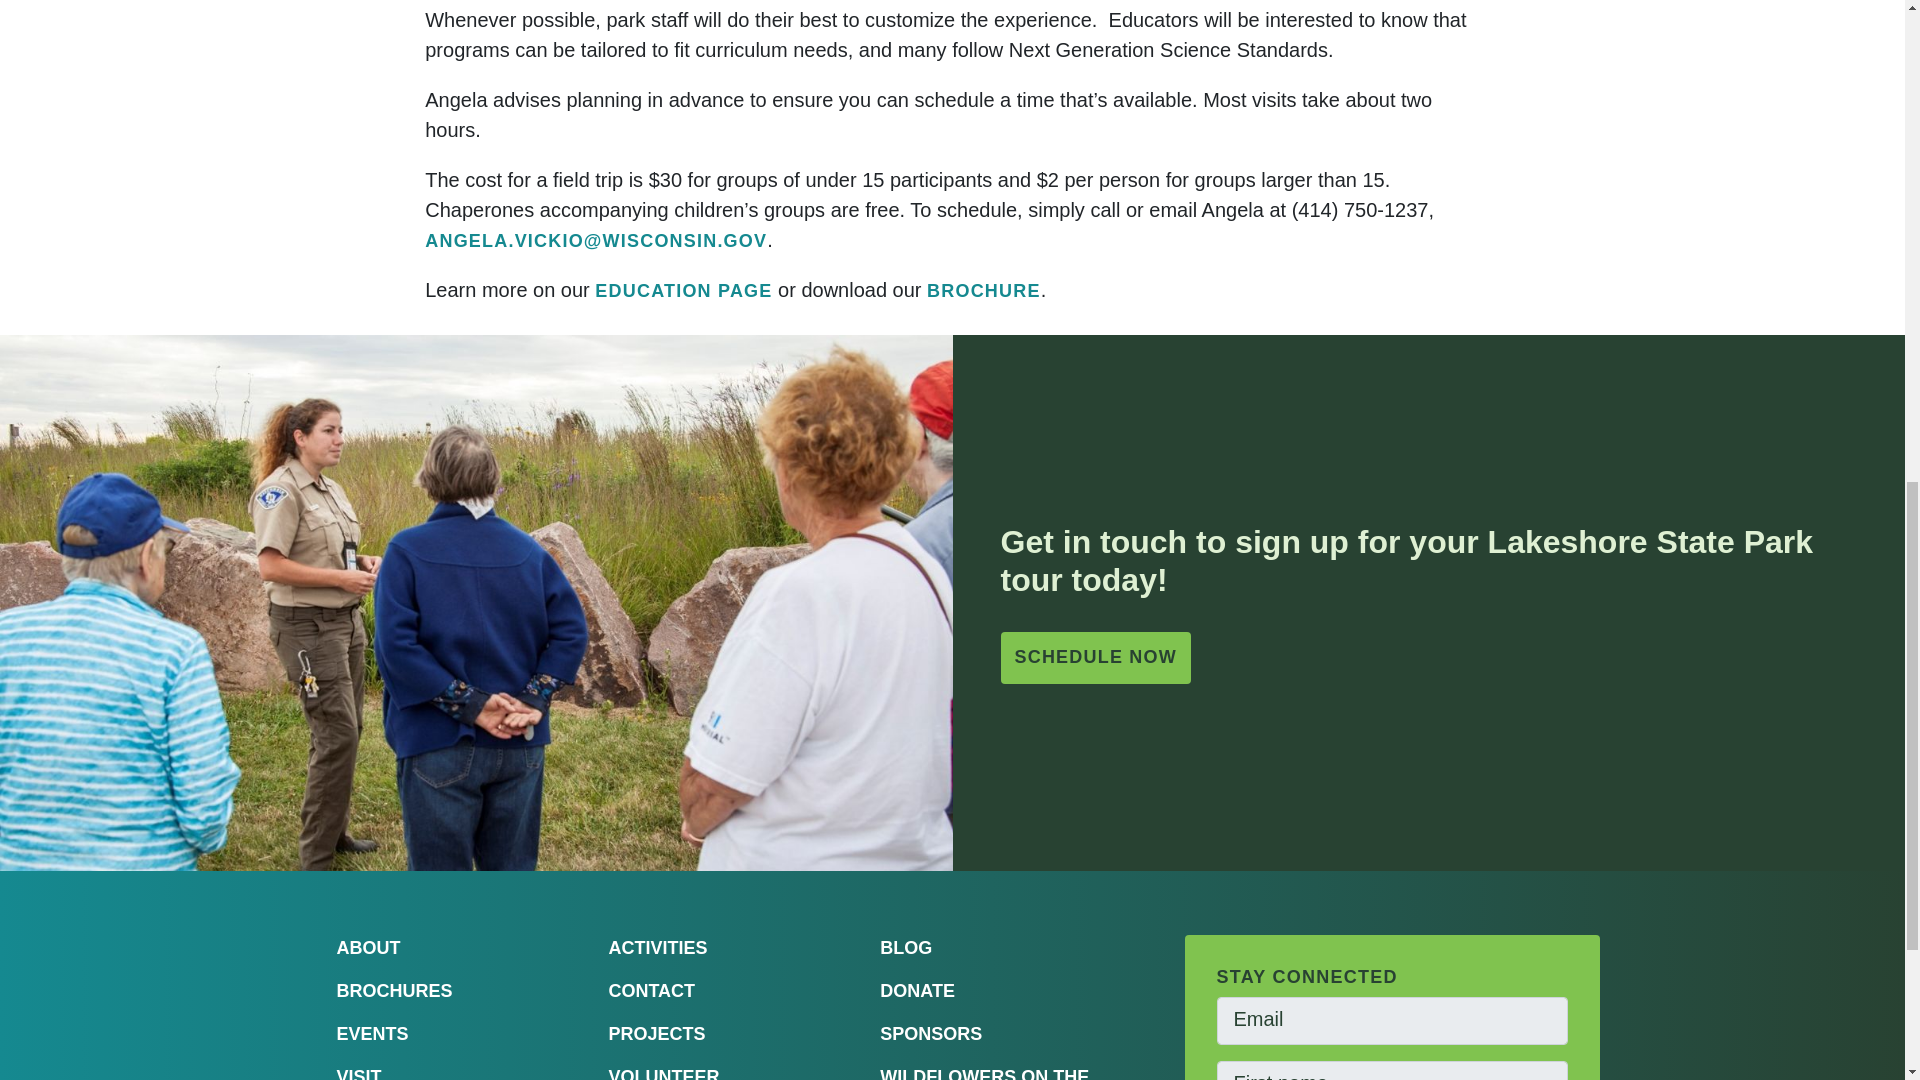 The width and height of the screenshot is (1920, 1080). What do you see at coordinates (905, 948) in the screenshot?
I see `BLOG` at bounding box center [905, 948].